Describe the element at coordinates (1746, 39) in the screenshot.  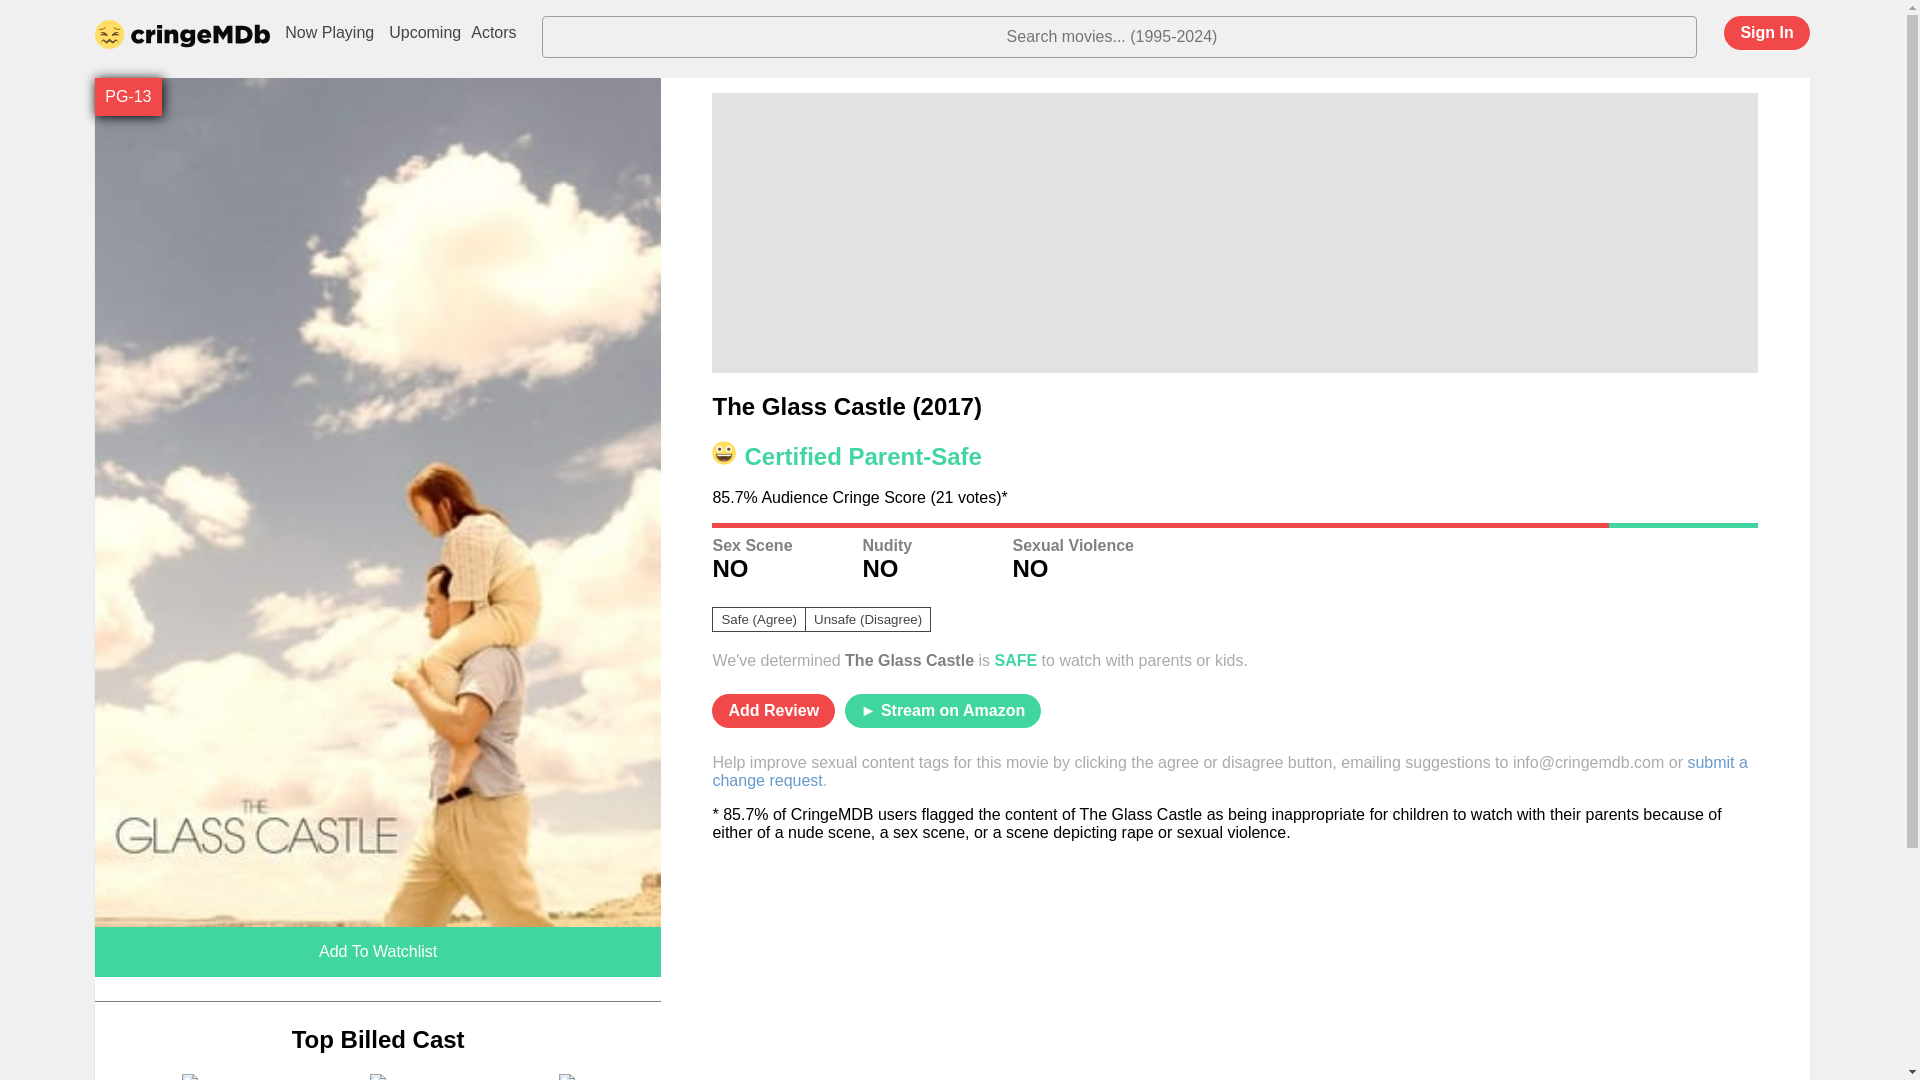
I see `Sign In` at that location.